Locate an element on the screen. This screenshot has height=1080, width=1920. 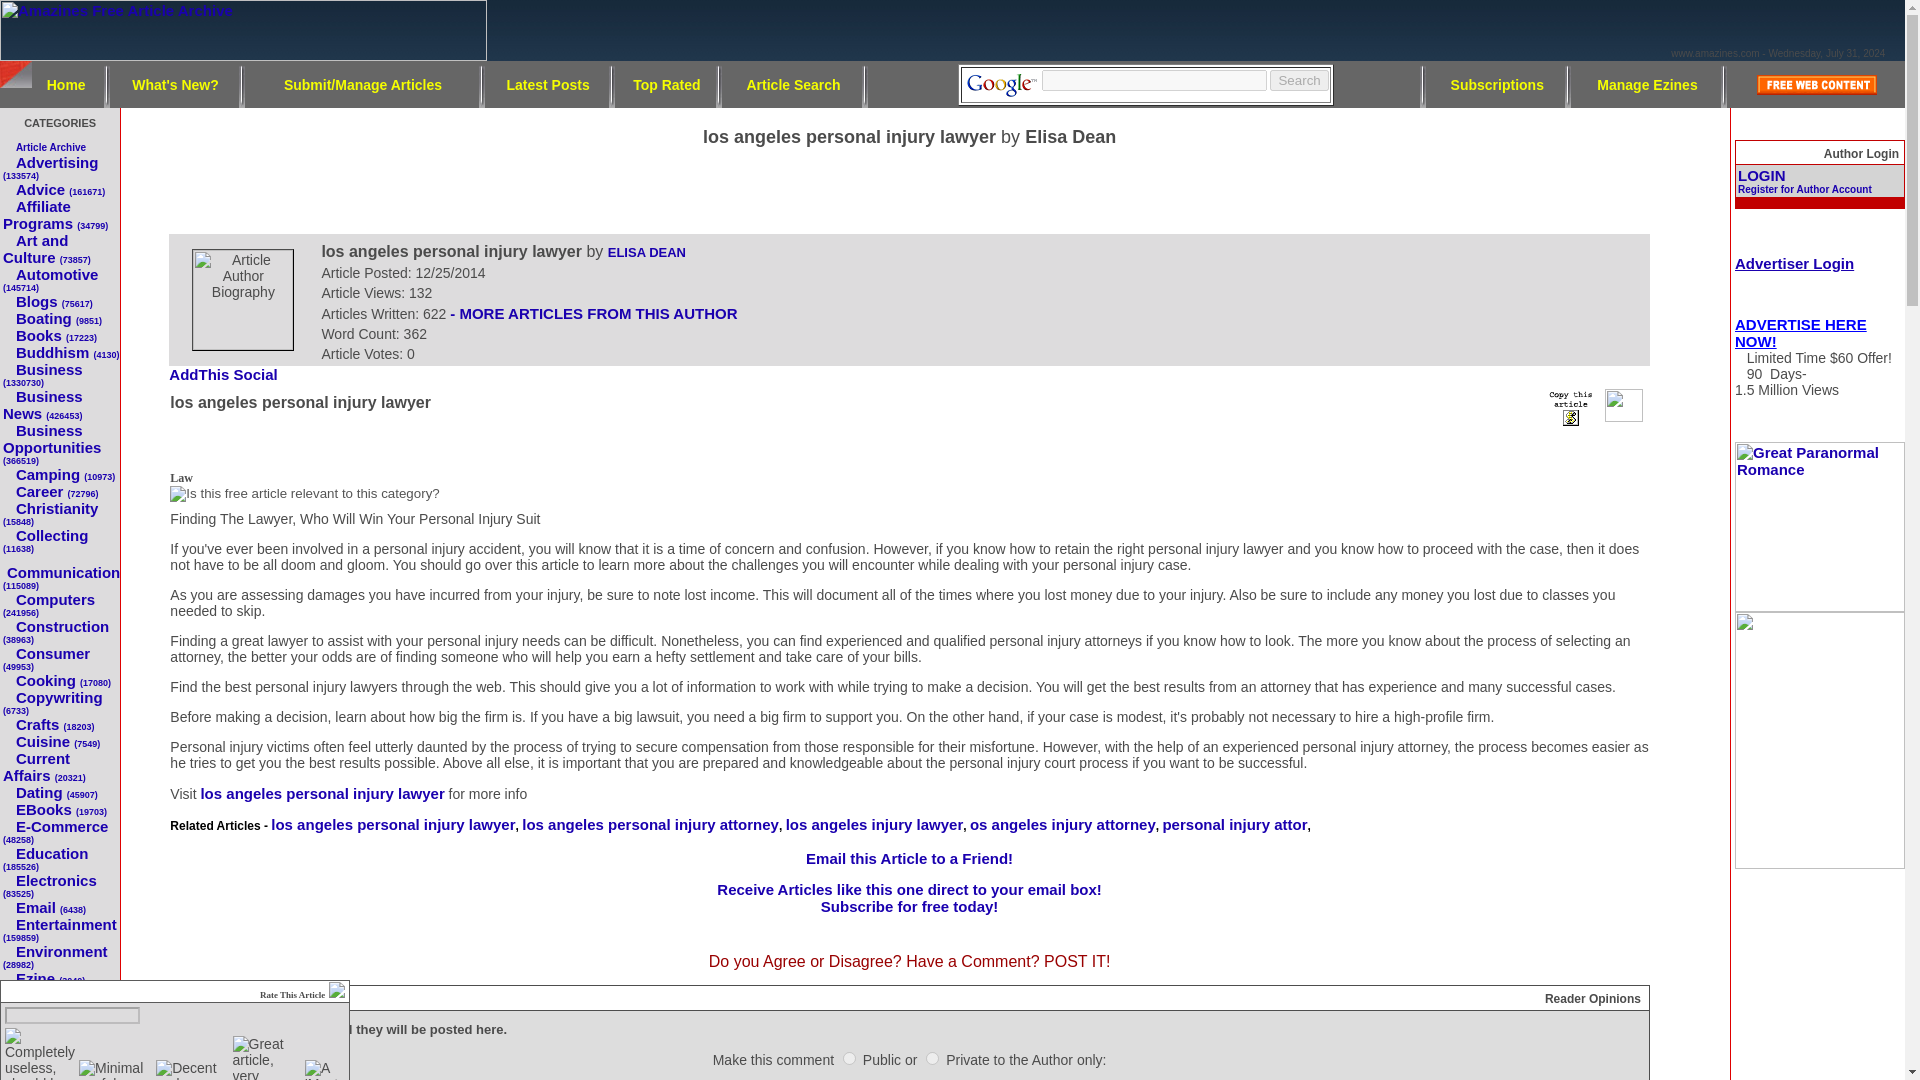
Bookmark using any bookmark manager! is located at coordinates (230, 376).